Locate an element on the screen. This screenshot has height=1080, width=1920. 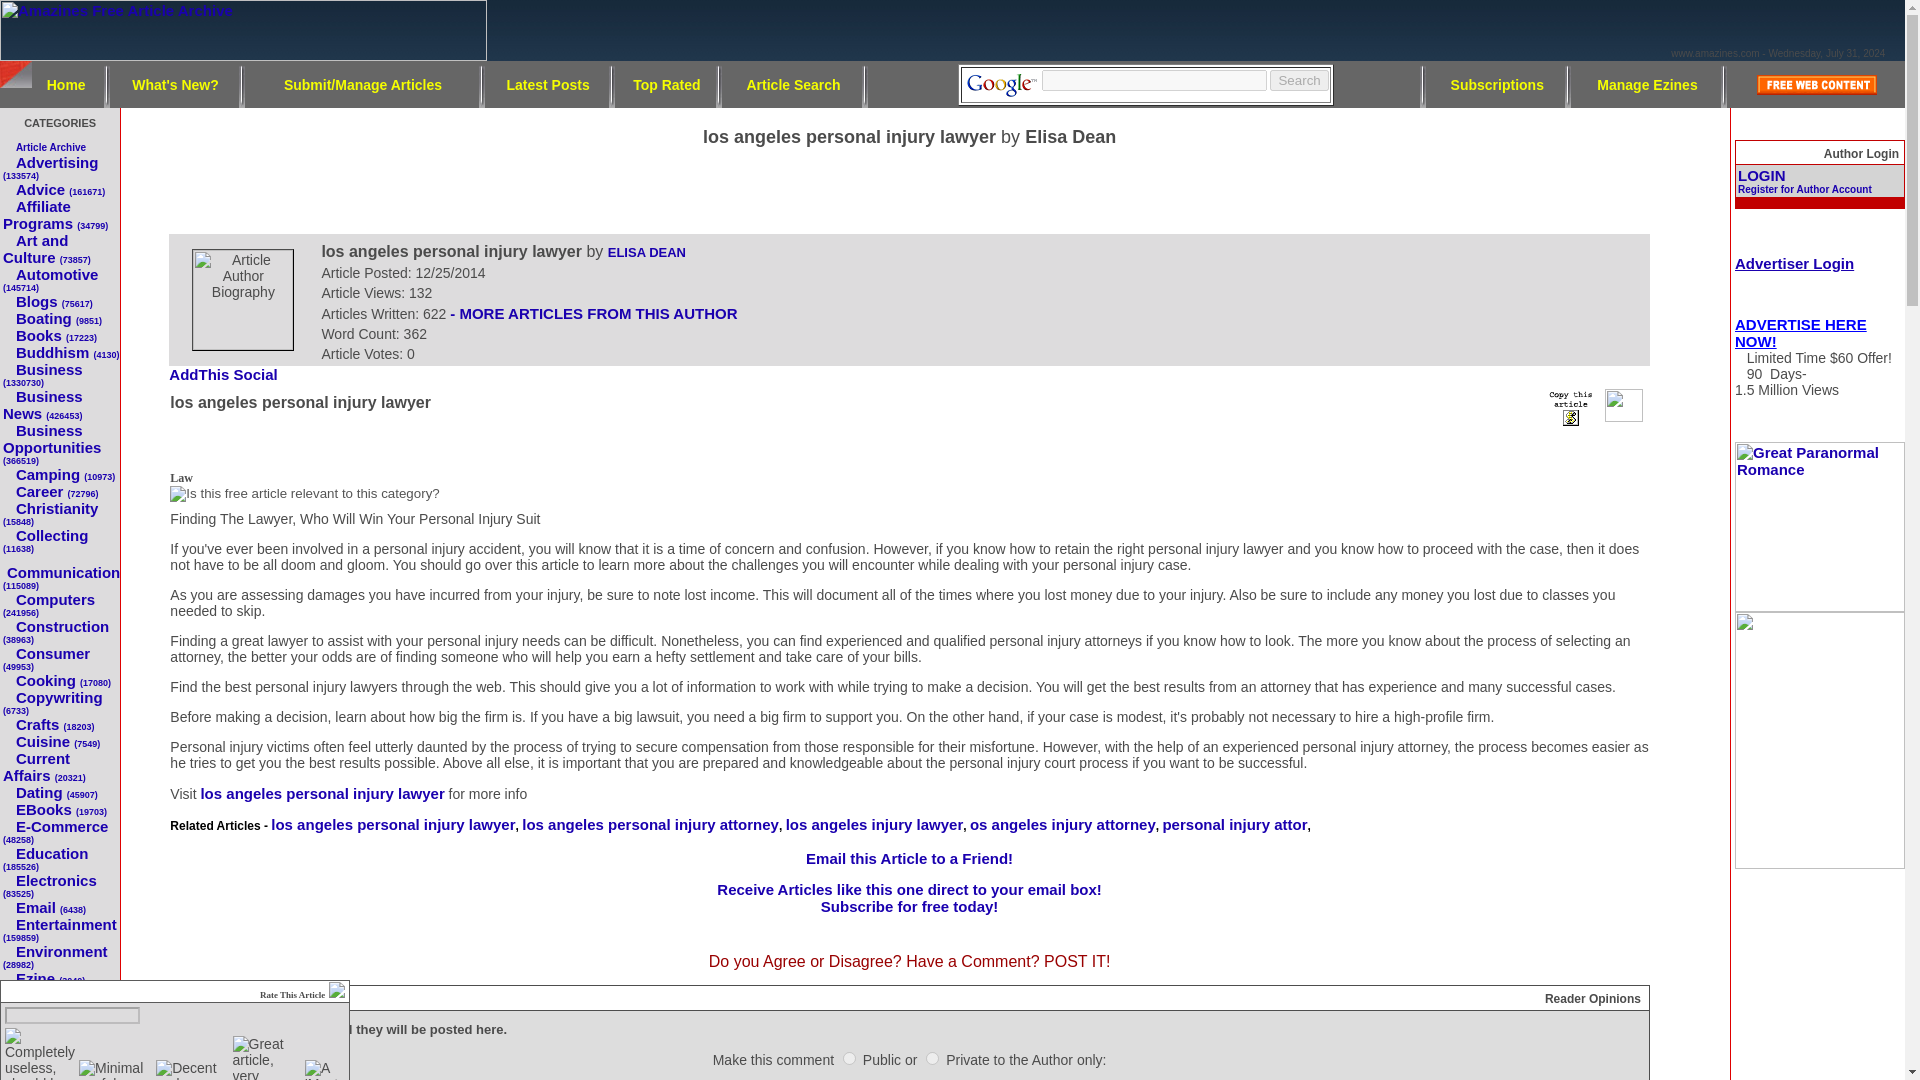
Bookmark using any bookmark manager! is located at coordinates (230, 376).